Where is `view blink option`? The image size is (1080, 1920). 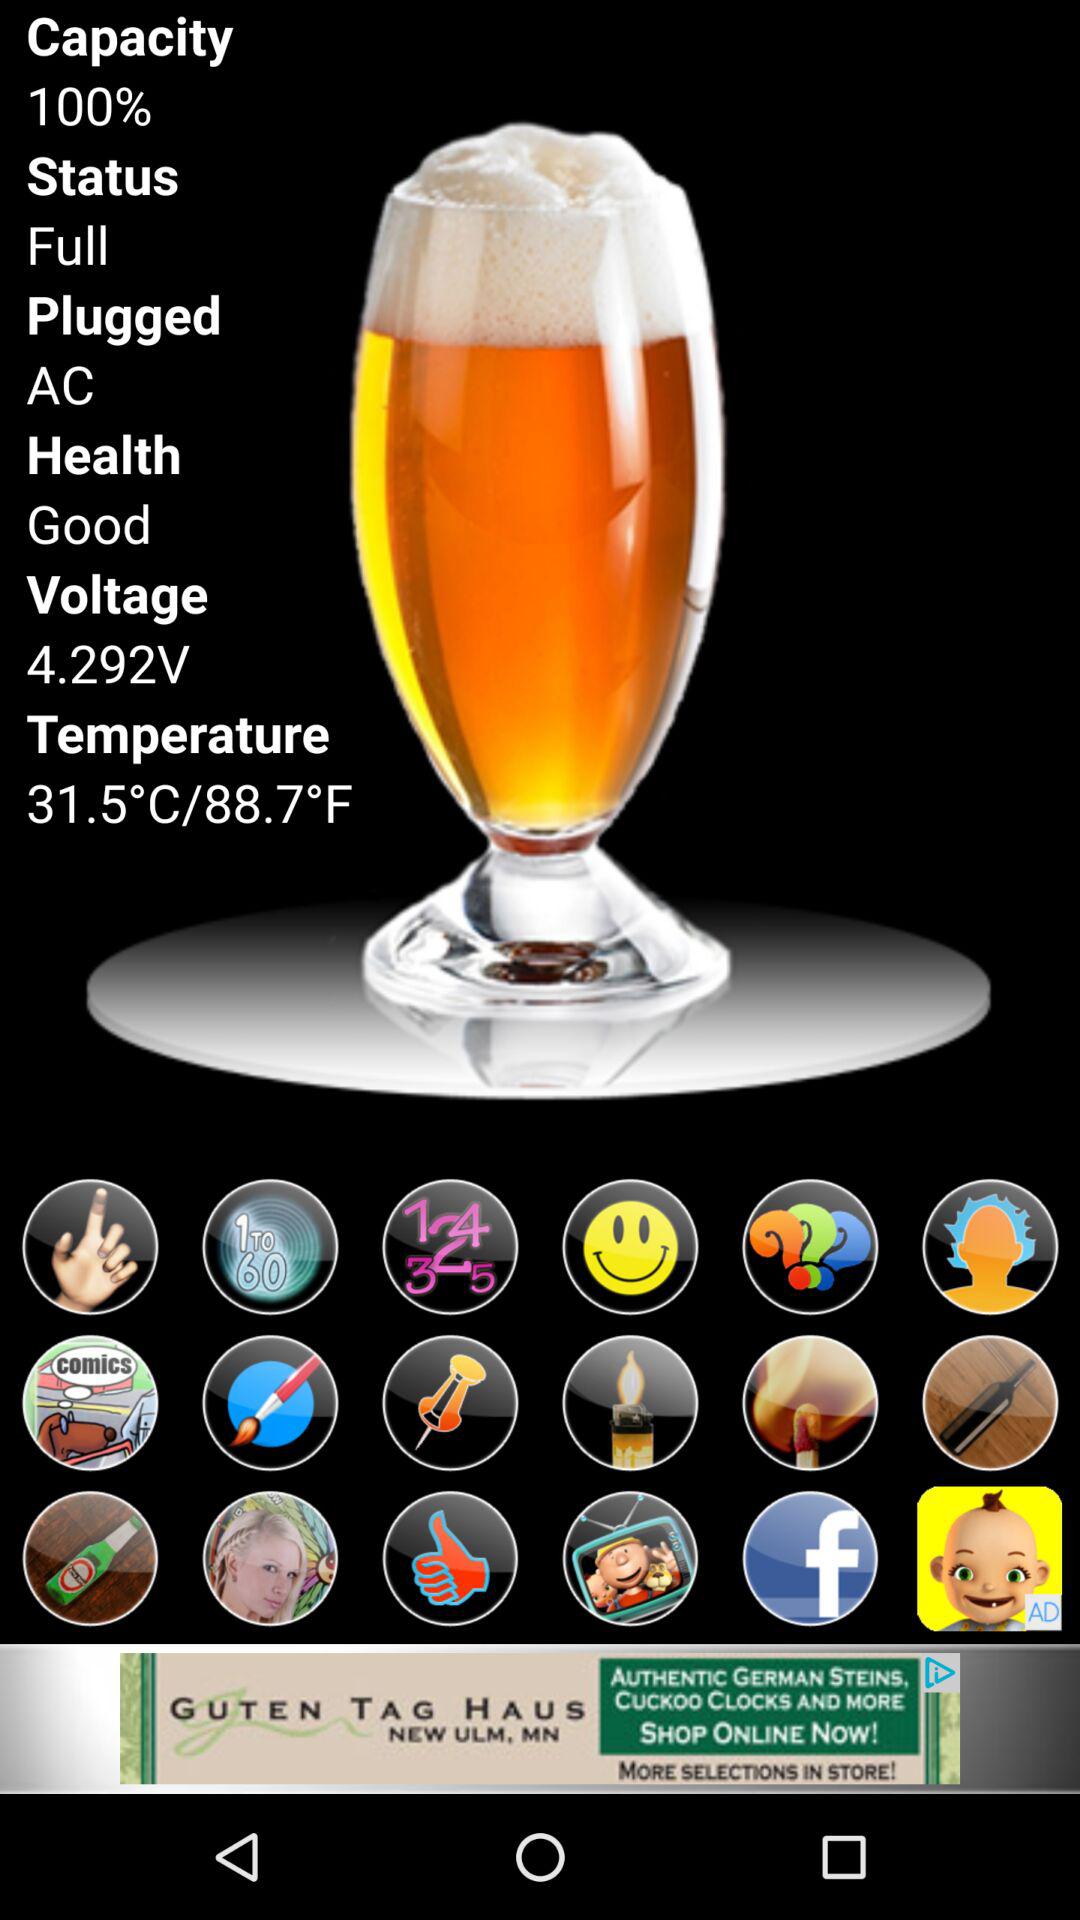
view blink option is located at coordinates (270, 1247).